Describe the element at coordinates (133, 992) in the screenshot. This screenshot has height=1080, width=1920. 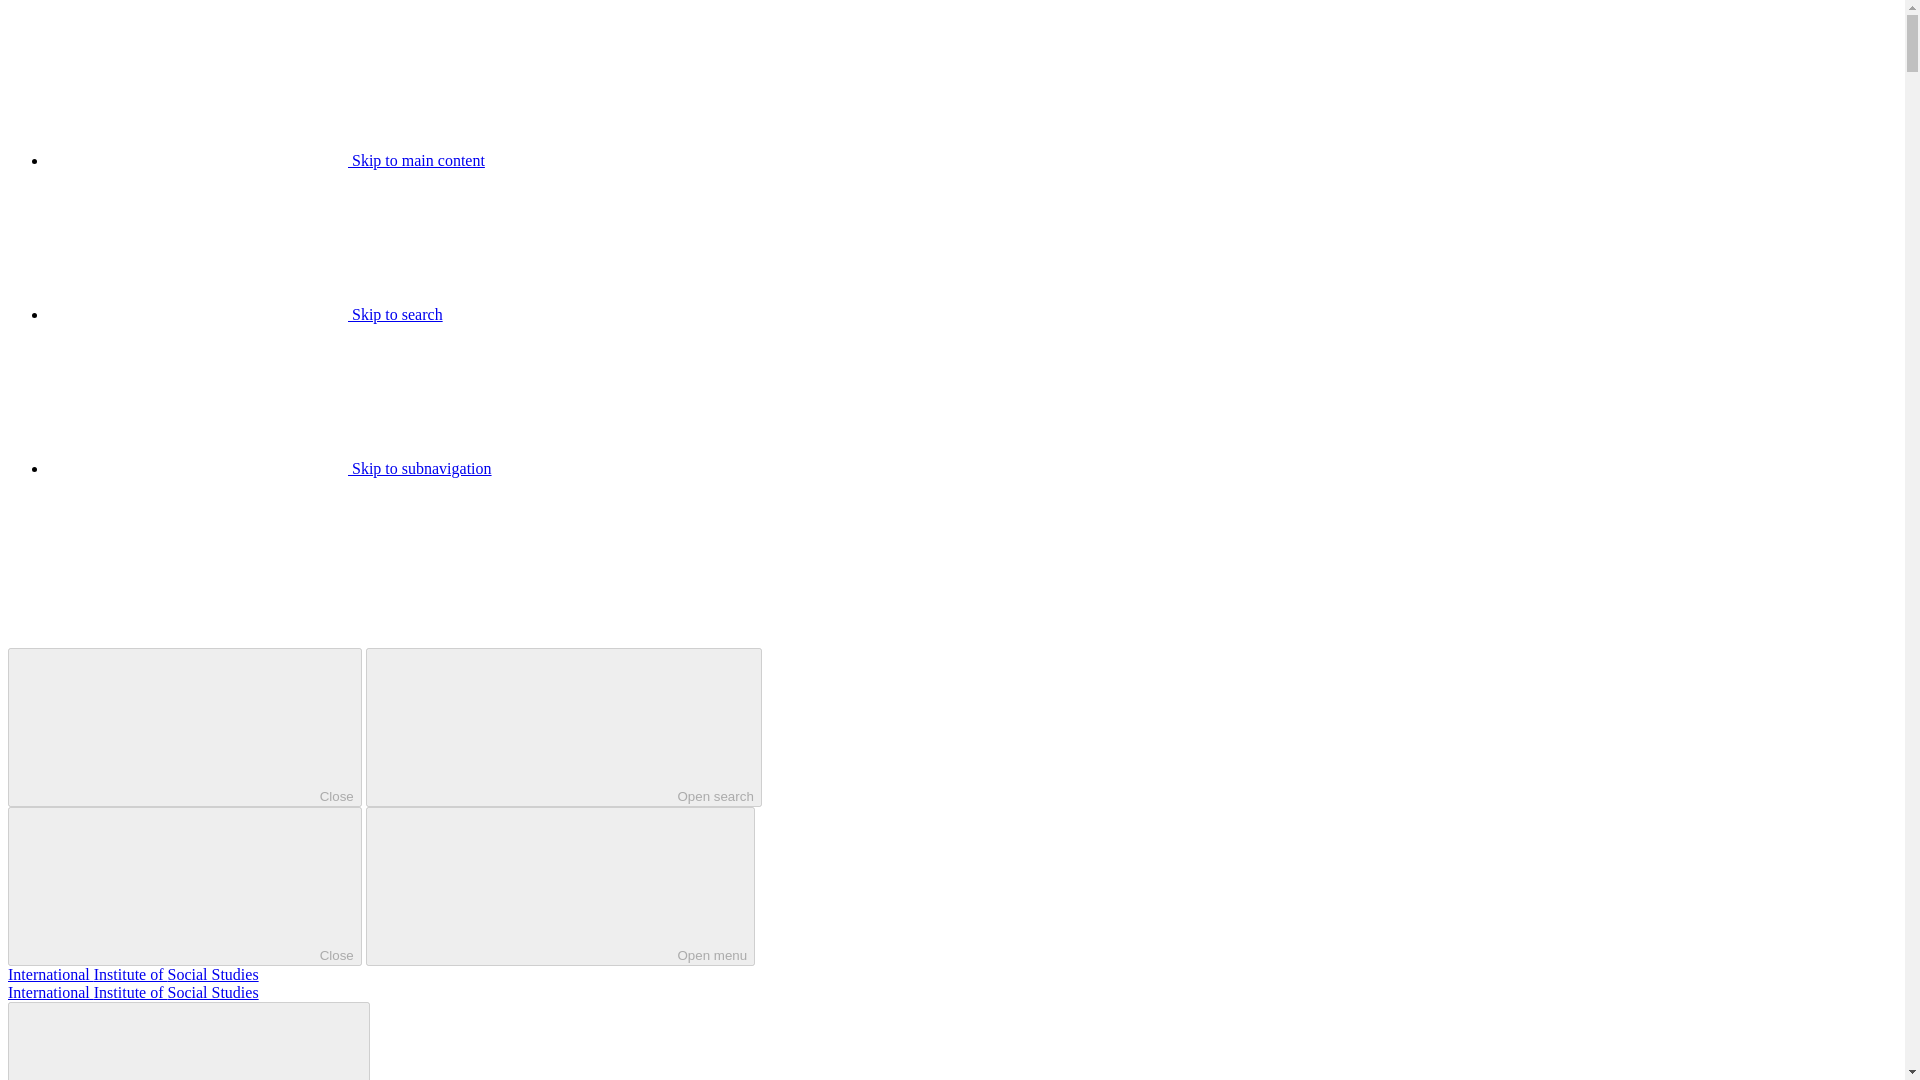
I see `International Institute of Social Studies` at that location.